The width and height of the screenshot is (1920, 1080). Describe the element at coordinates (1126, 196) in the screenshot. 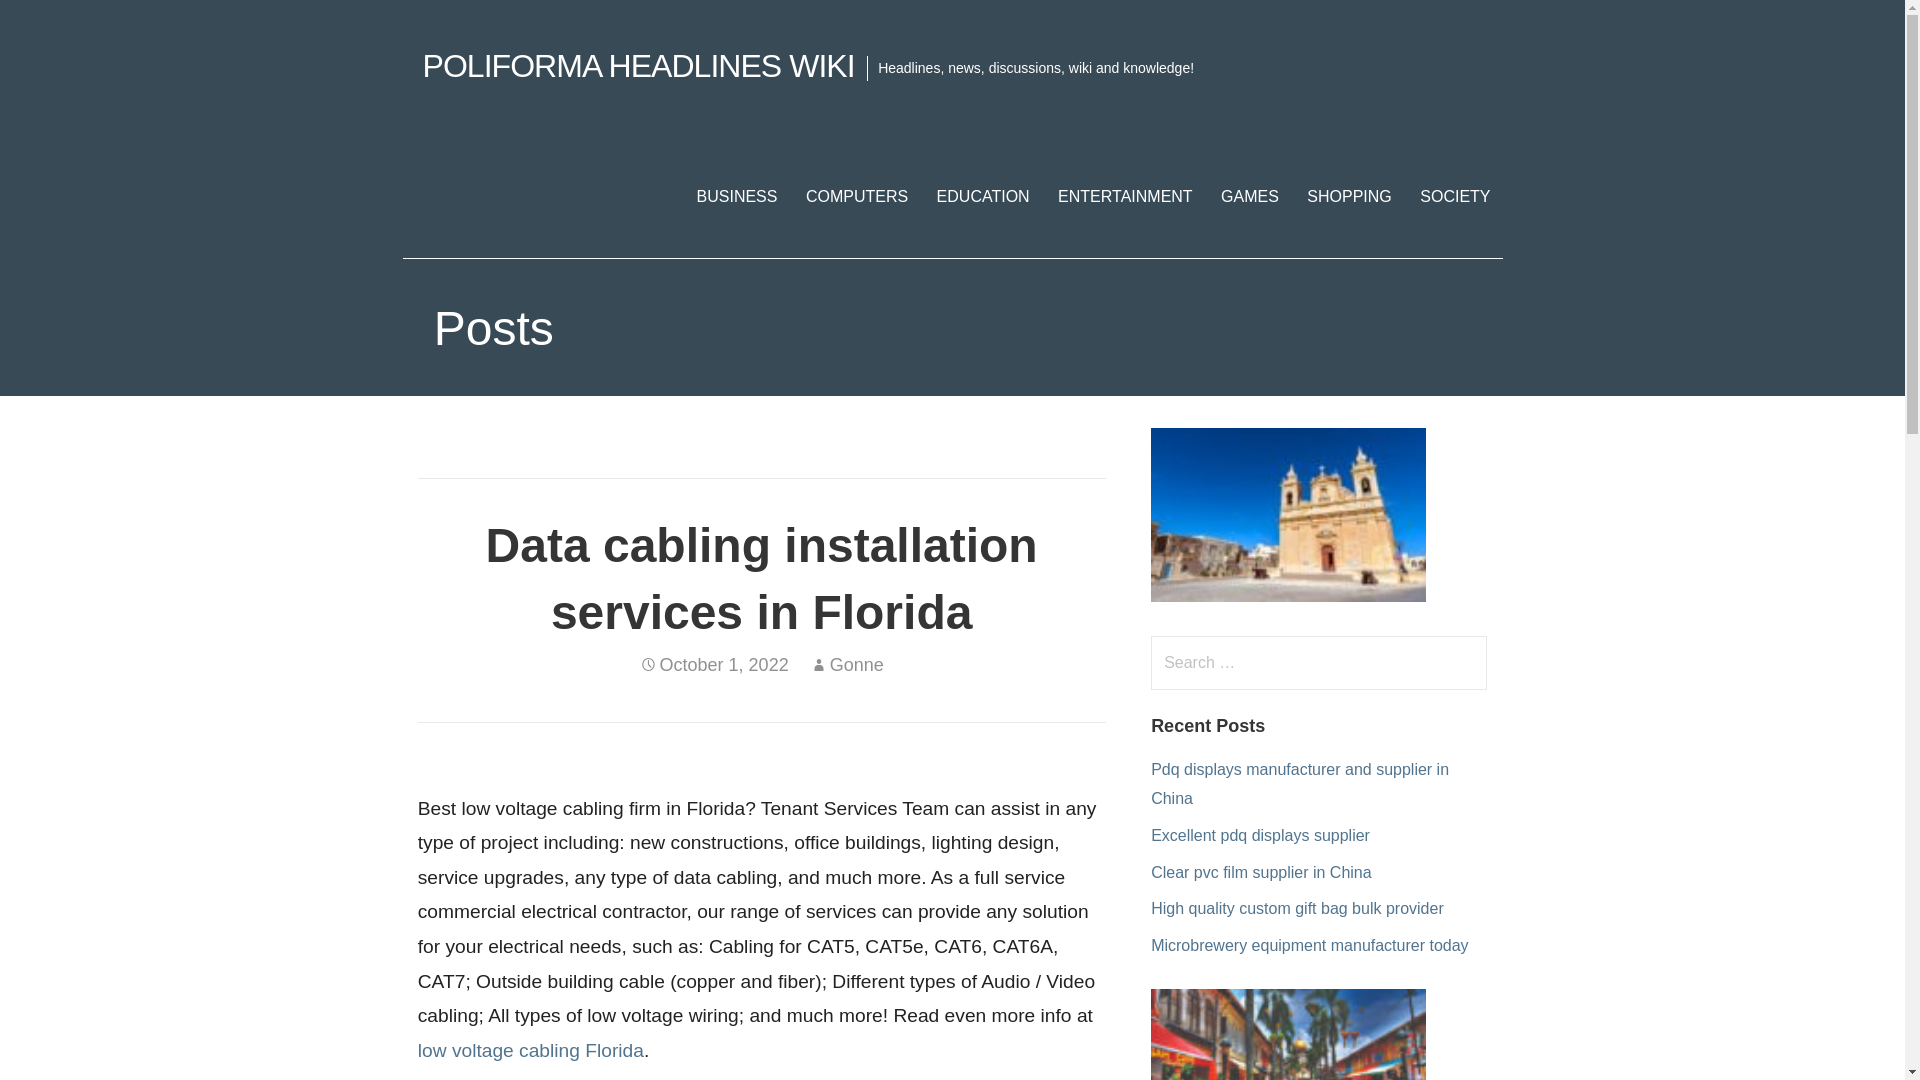

I see `ENTERTAINMENT` at that location.